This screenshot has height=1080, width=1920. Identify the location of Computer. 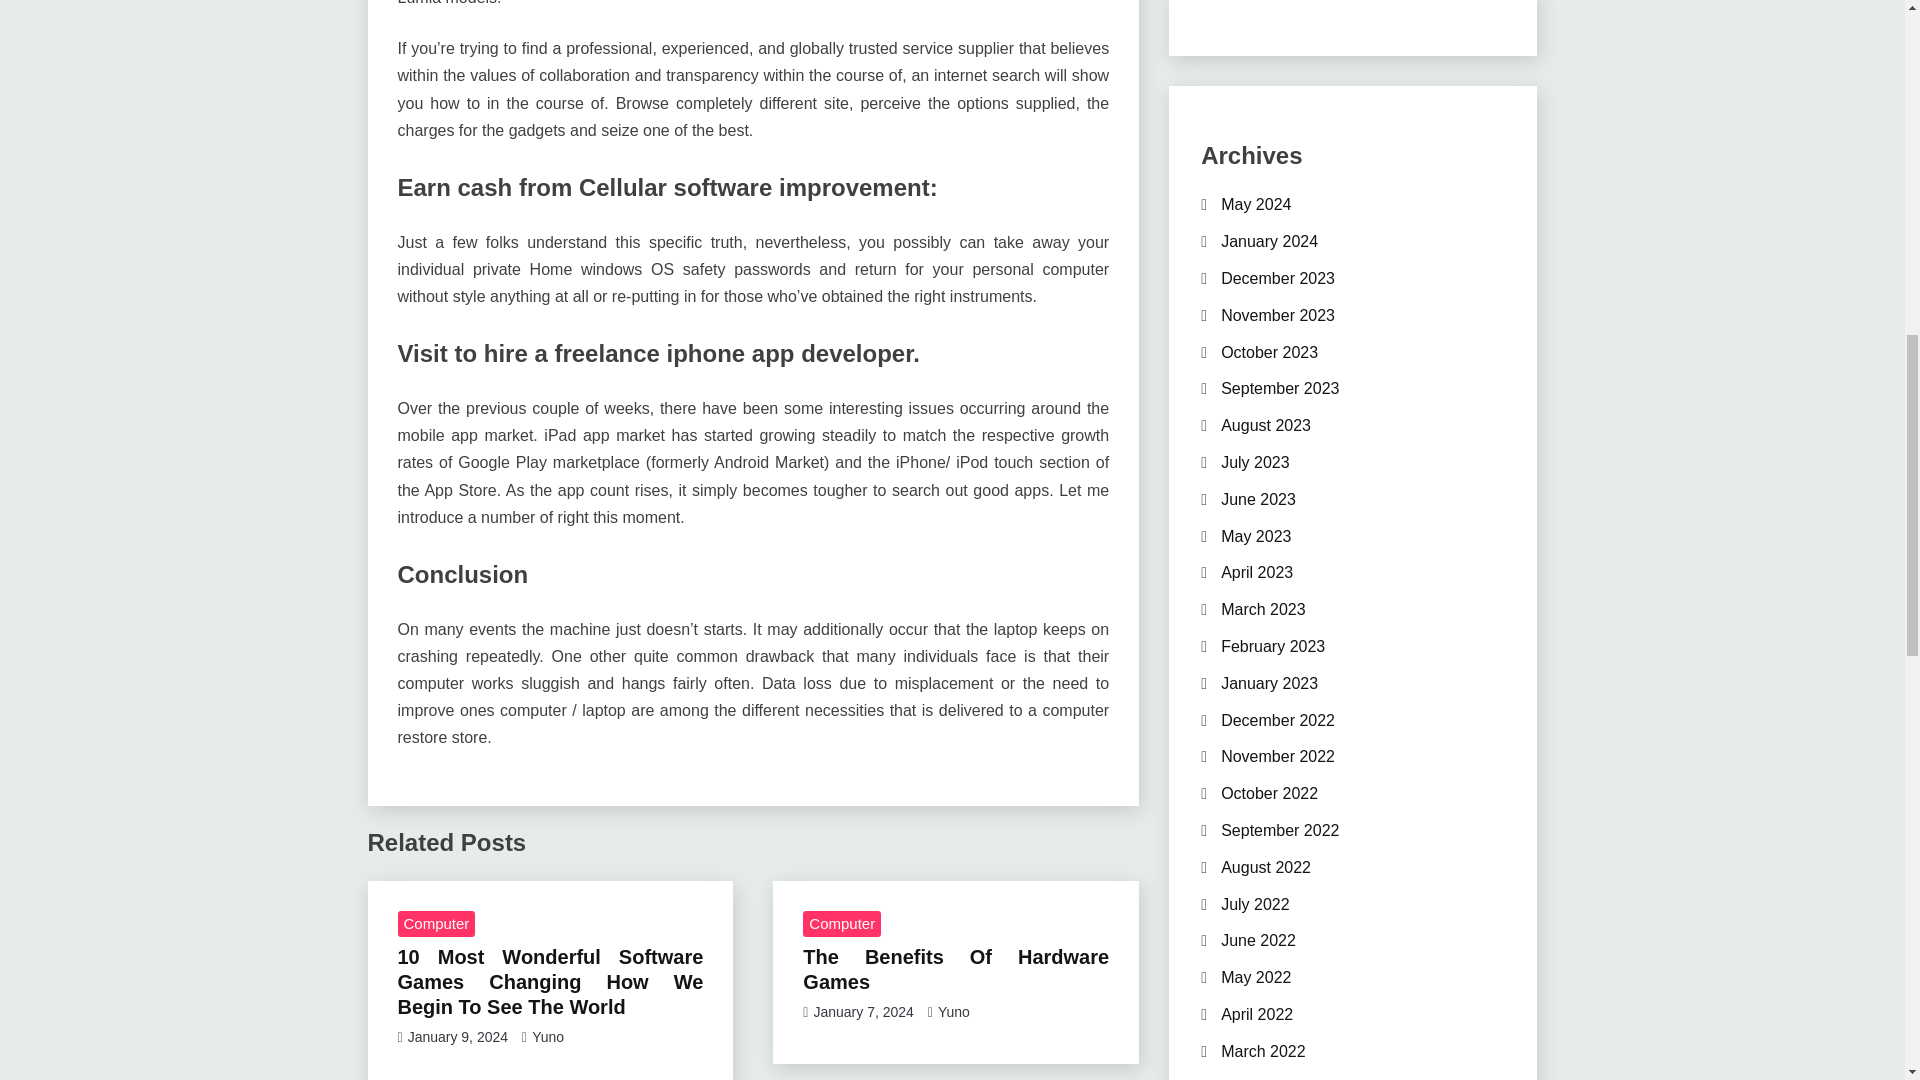
(842, 924).